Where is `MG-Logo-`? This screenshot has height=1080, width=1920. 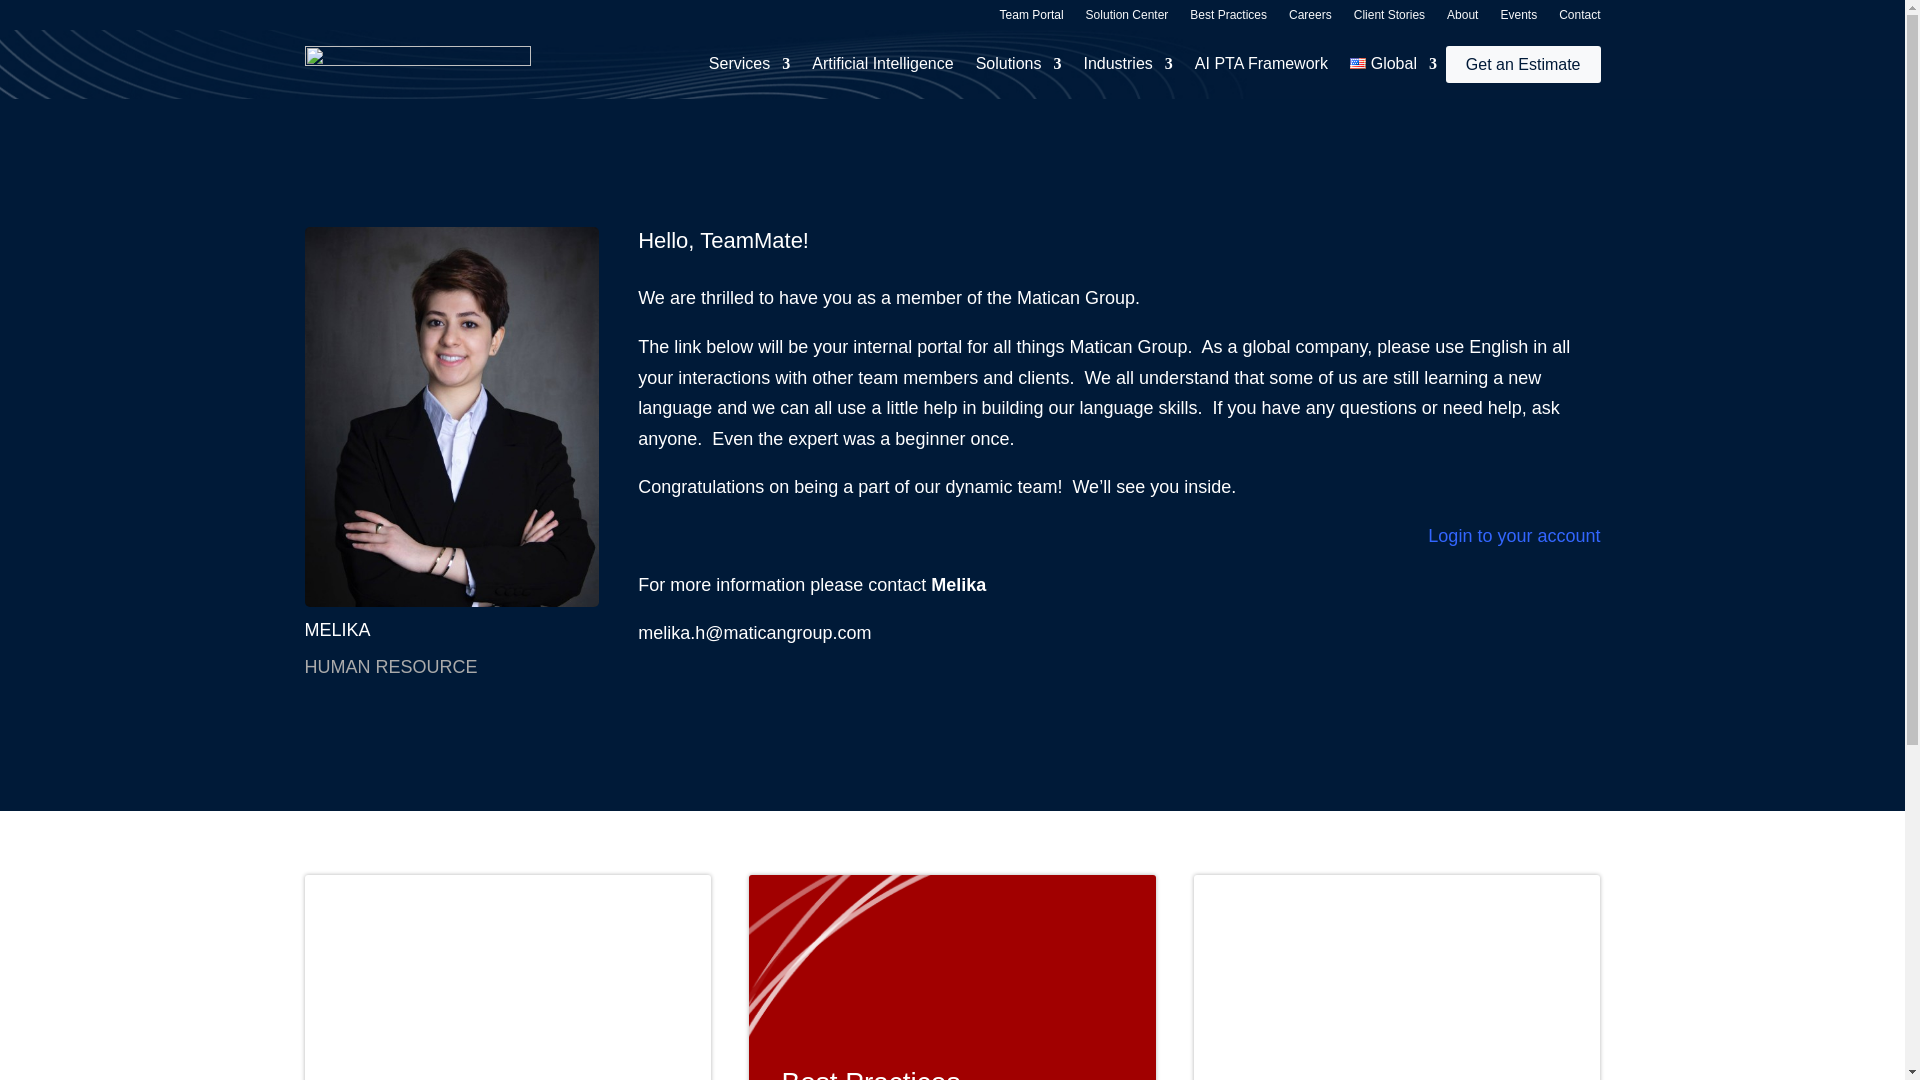
MG-Logo- is located at coordinates (416, 64).